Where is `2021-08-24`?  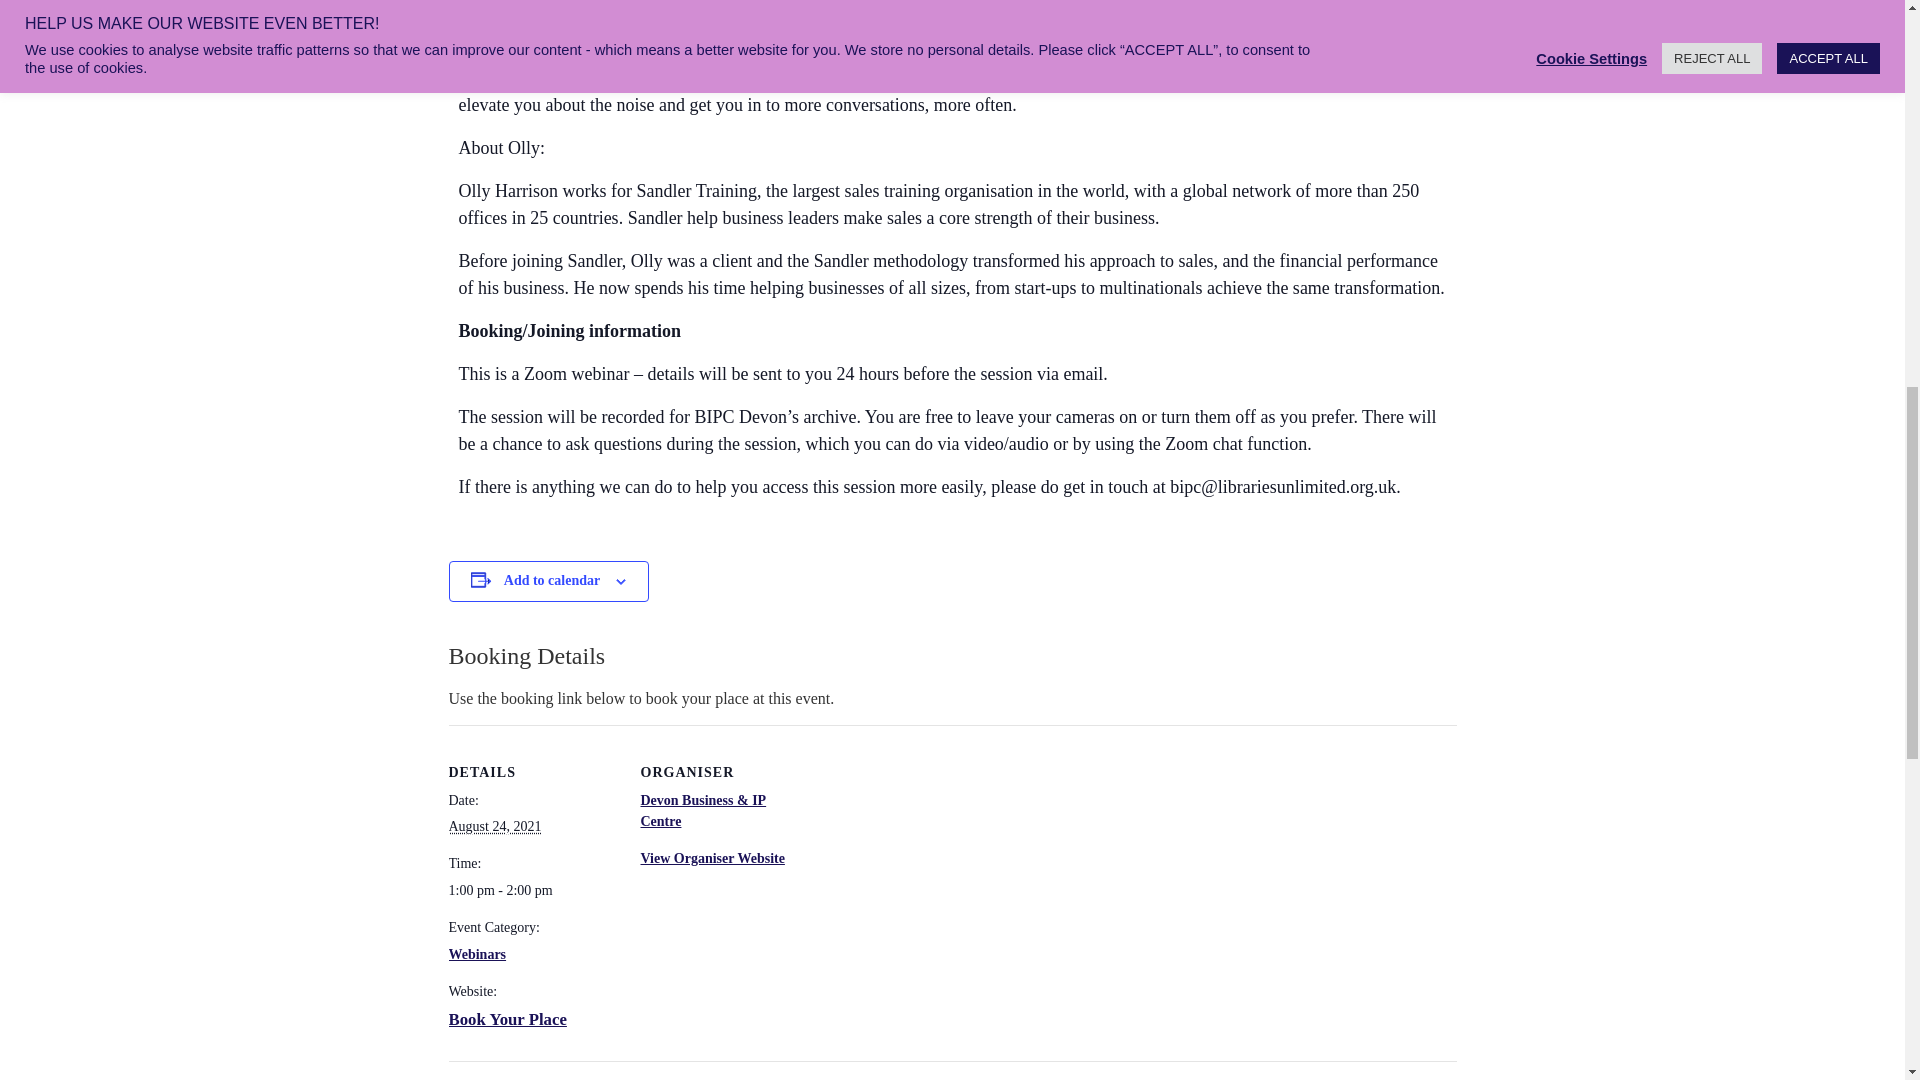 2021-08-24 is located at coordinates (532, 890).